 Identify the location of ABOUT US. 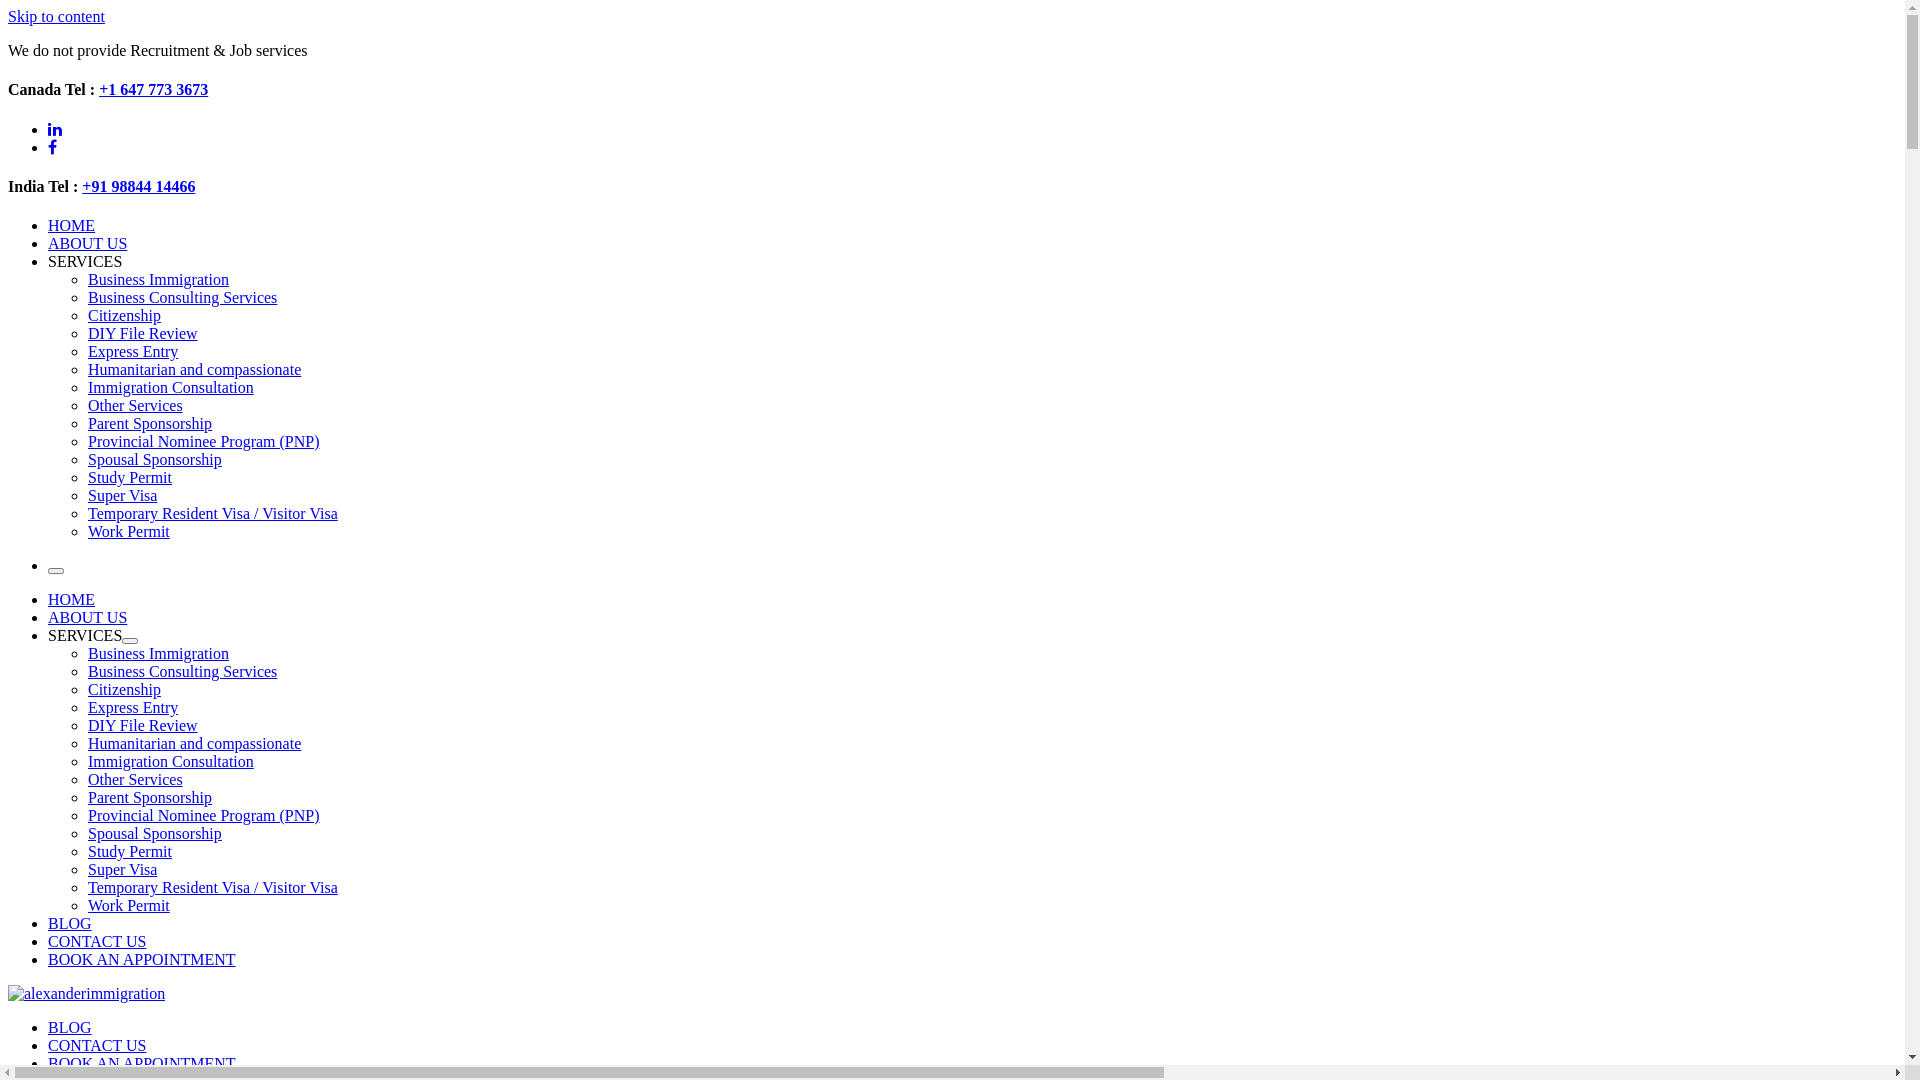
(88, 618).